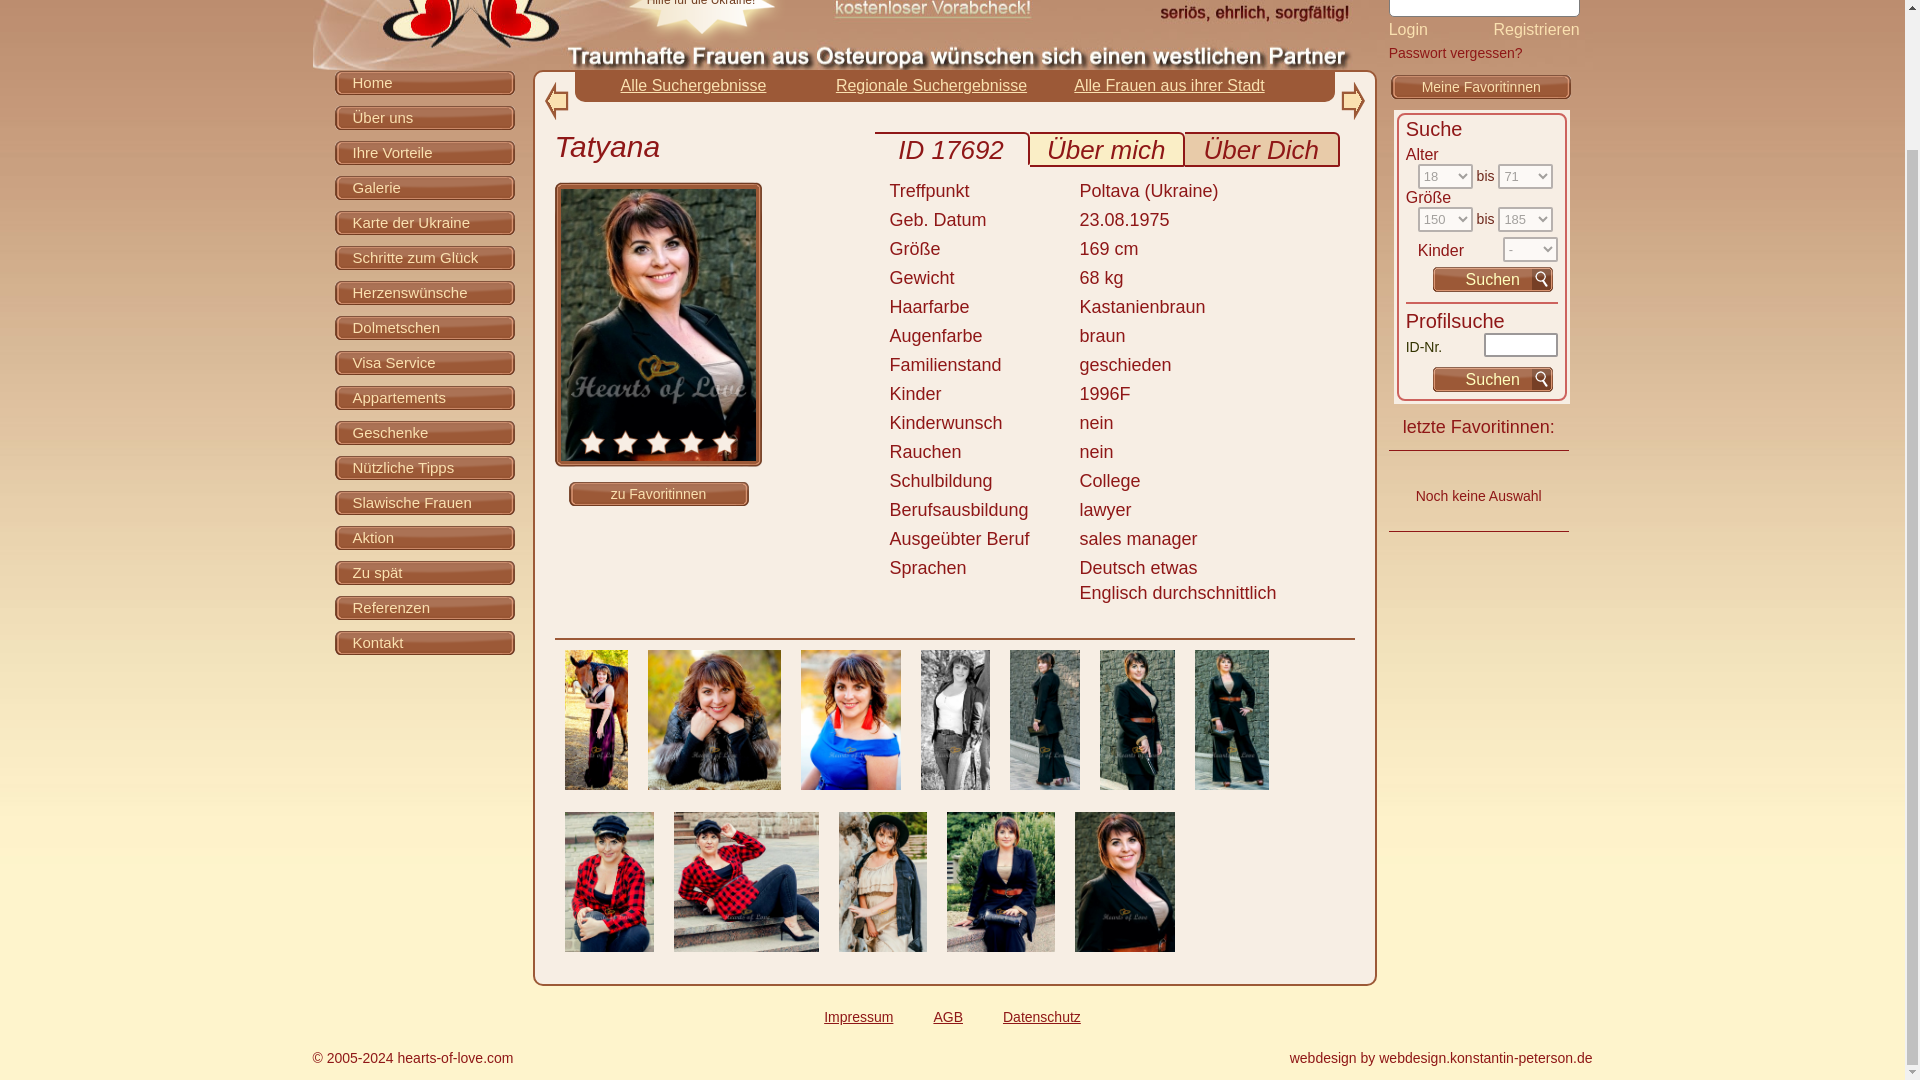 The width and height of the screenshot is (1920, 1080). Describe the element at coordinates (951, 150) in the screenshot. I see `ID 17692` at that location.